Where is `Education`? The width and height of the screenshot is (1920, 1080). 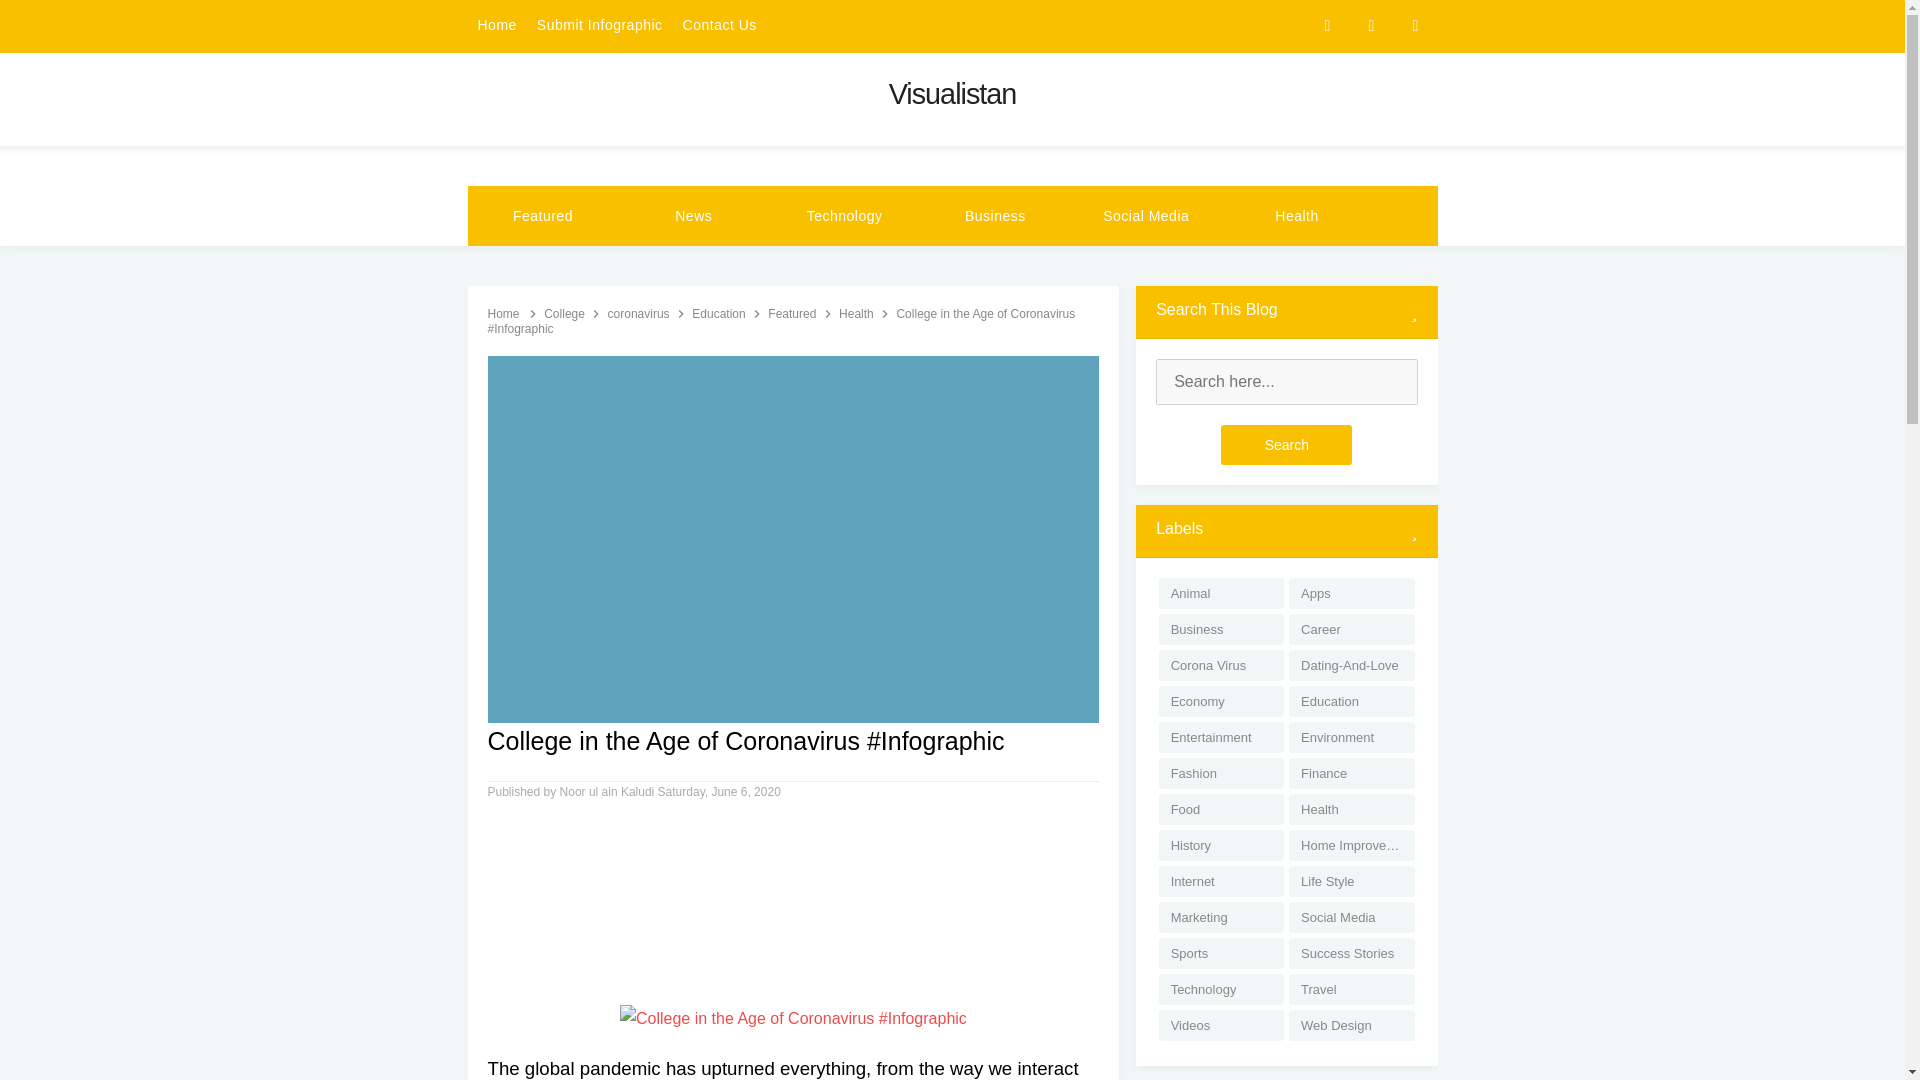 Education is located at coordinates (720, 313).